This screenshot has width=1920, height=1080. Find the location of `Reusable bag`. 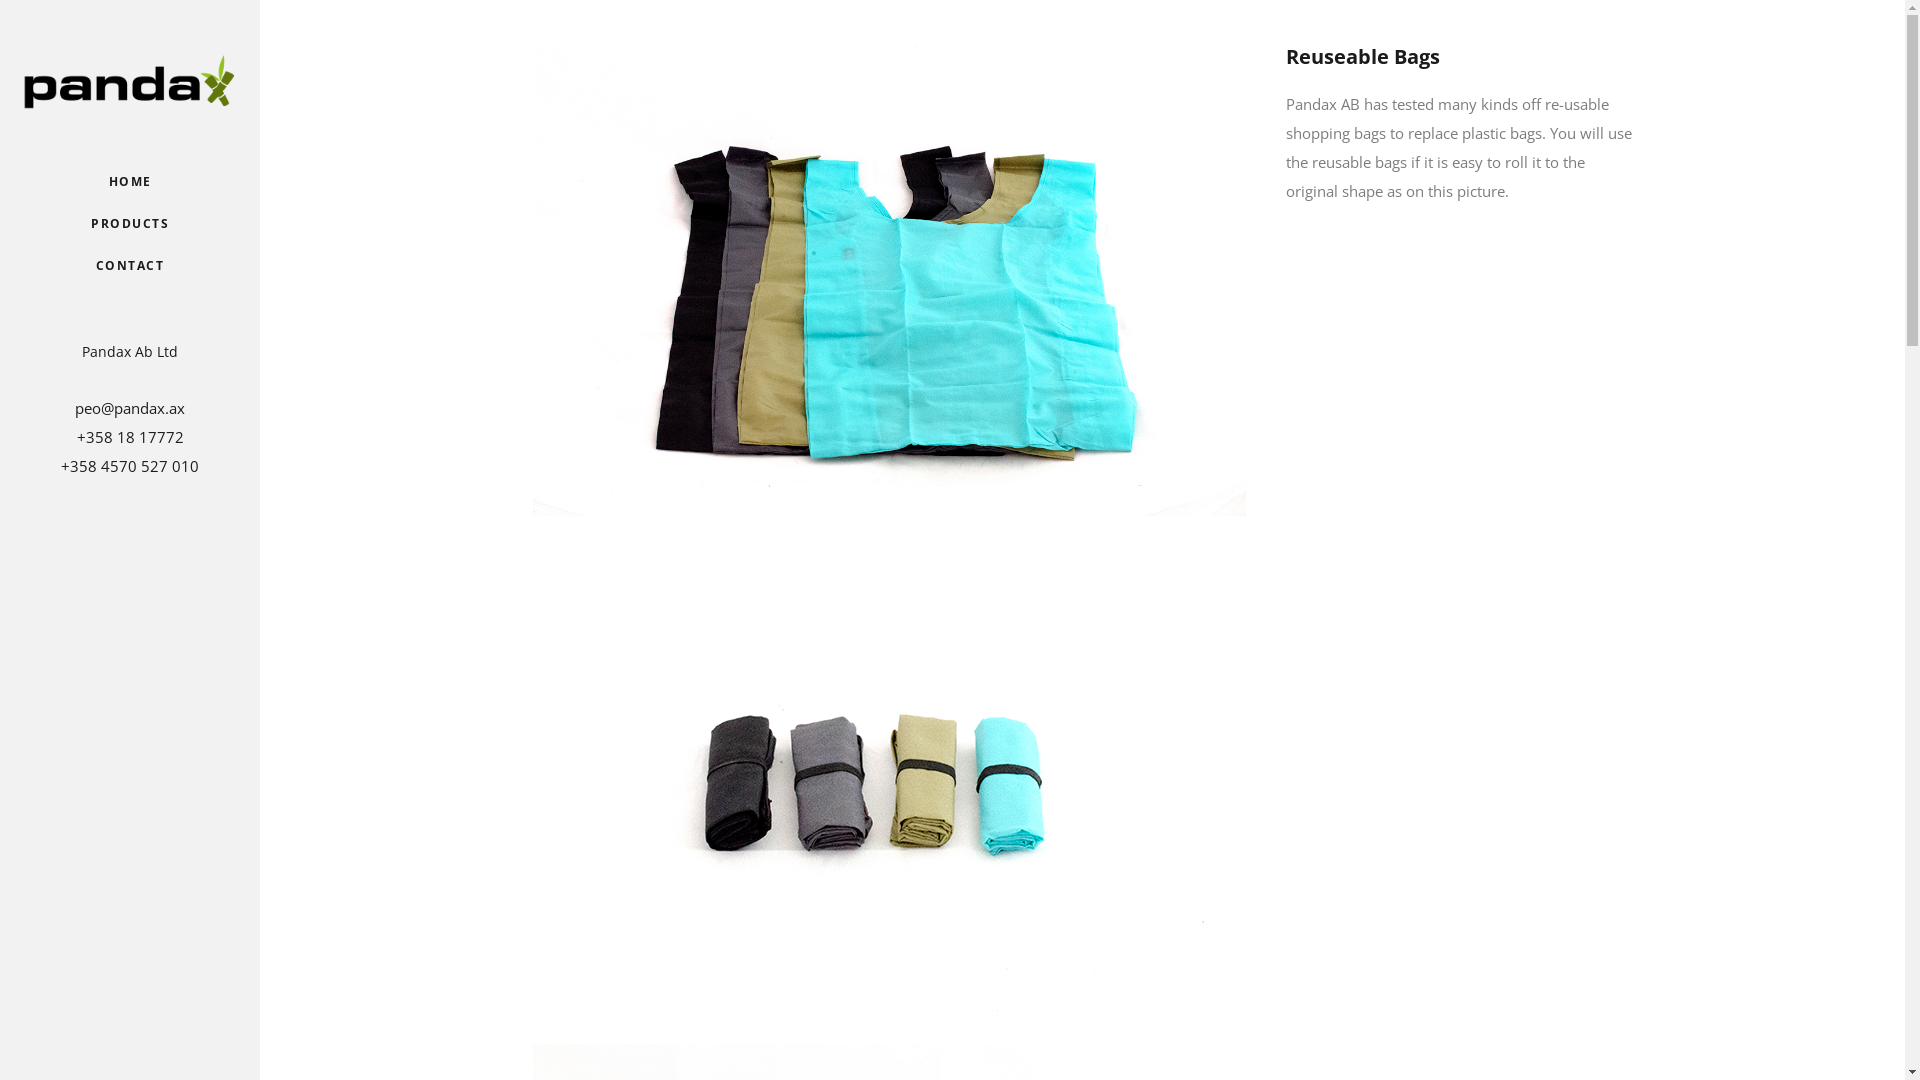

Reusable bag is located at coordinates (888, 780).